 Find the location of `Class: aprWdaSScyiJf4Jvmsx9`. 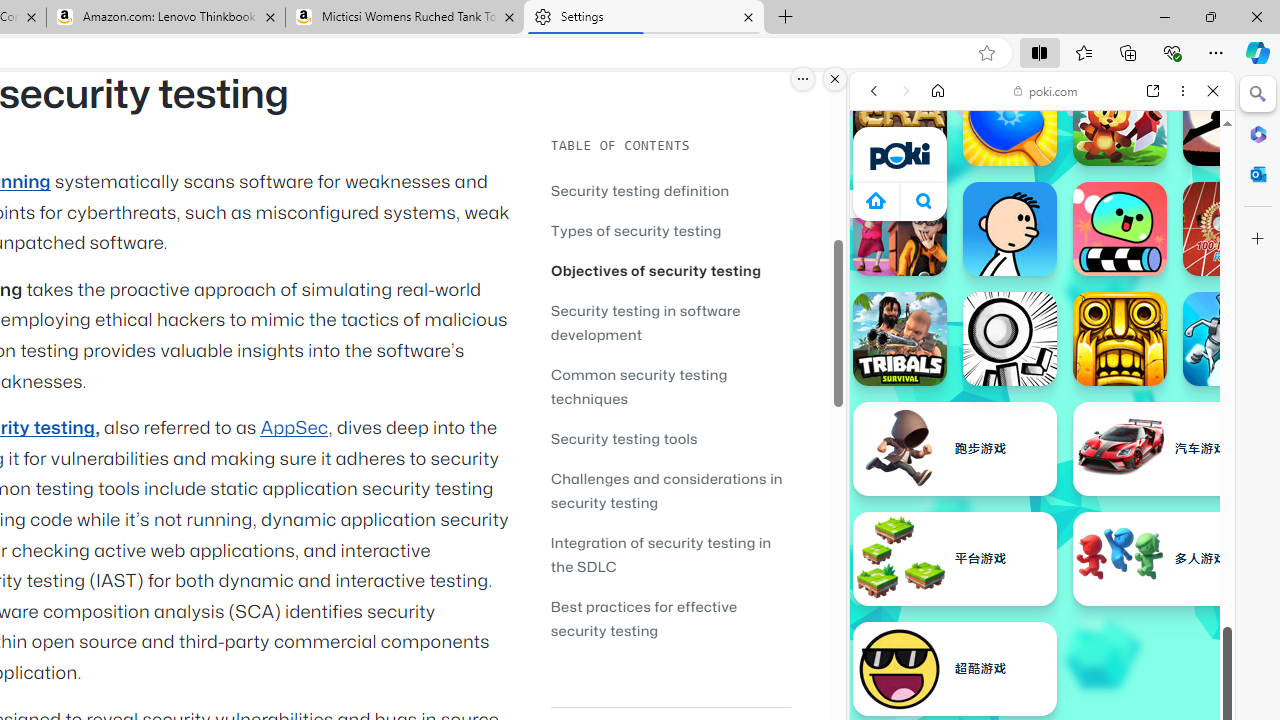

Class: aprWdaSScyiJf4Jvmsx9 is located at coordinates (876, 200).